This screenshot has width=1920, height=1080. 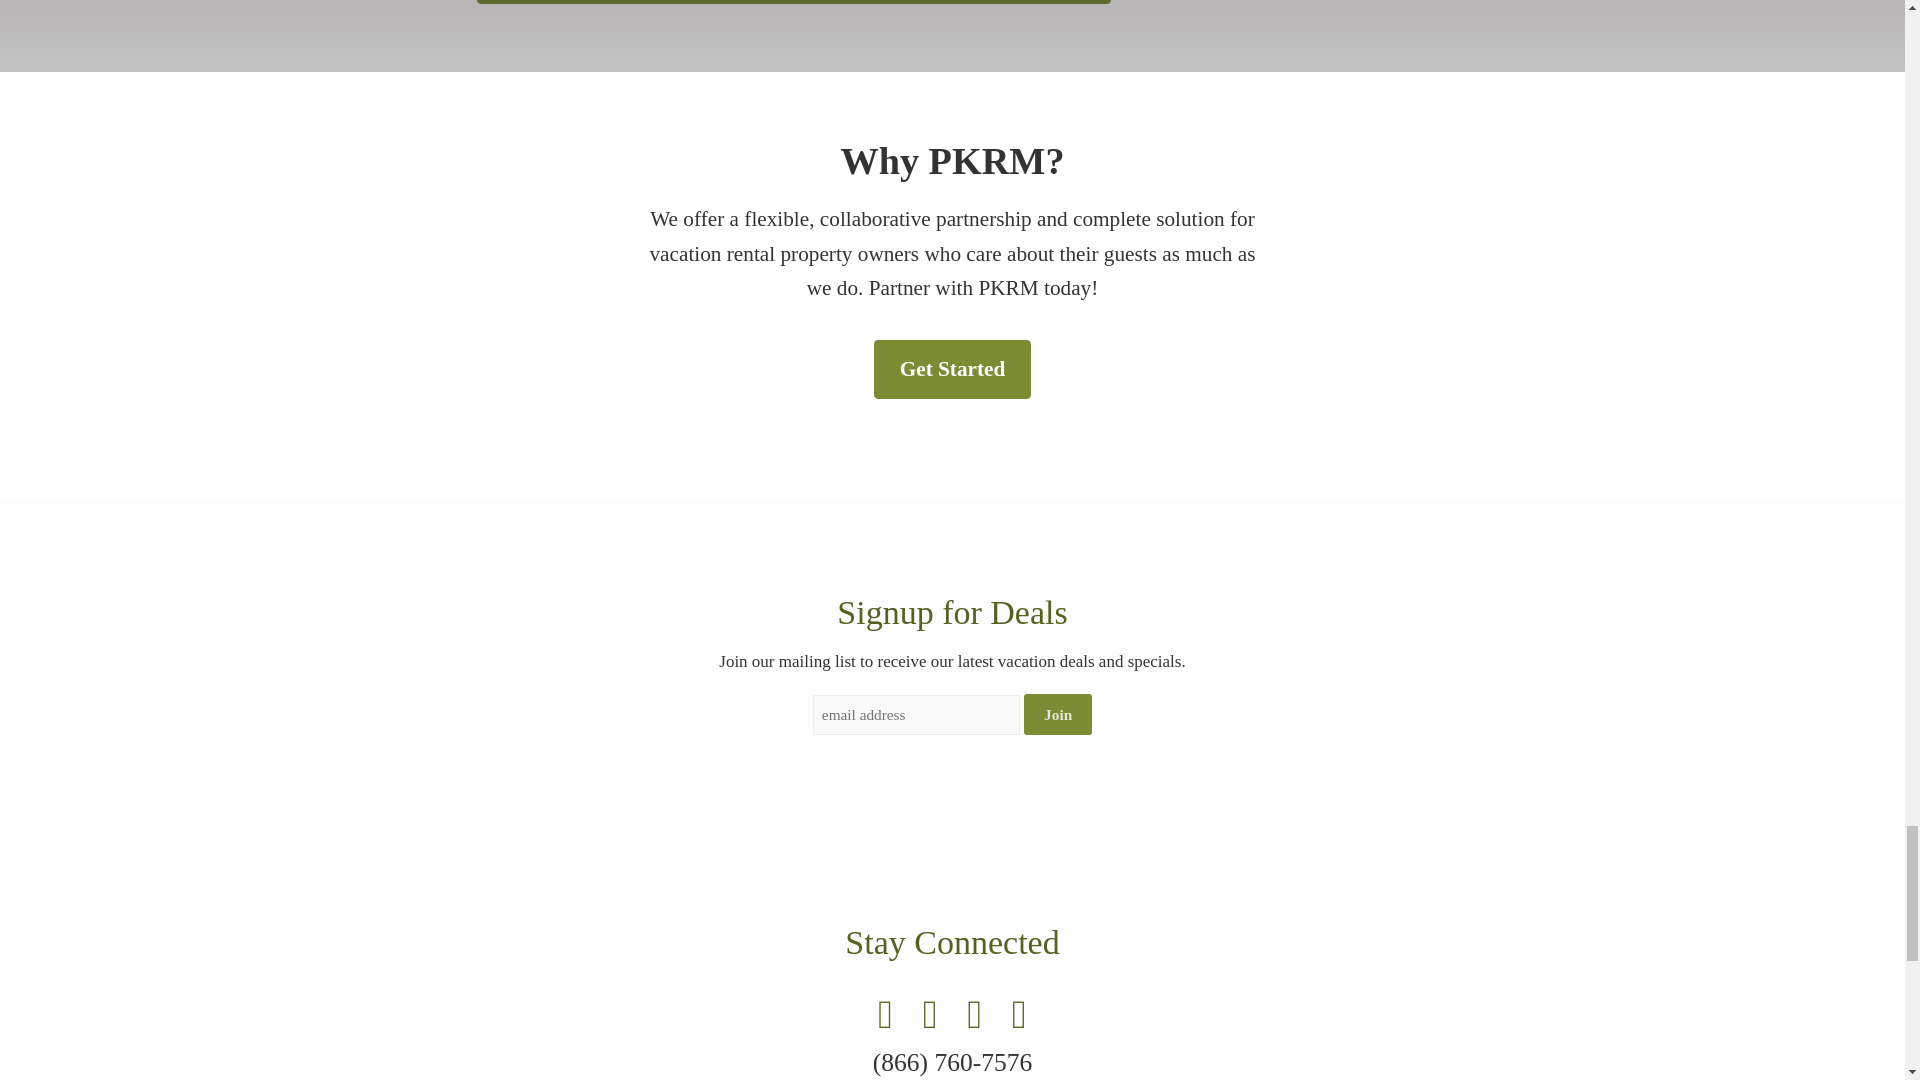 What do you see at coordinates (1058, 714) in the screenshot?
I see `Join` at bounding box center [1058, 714].